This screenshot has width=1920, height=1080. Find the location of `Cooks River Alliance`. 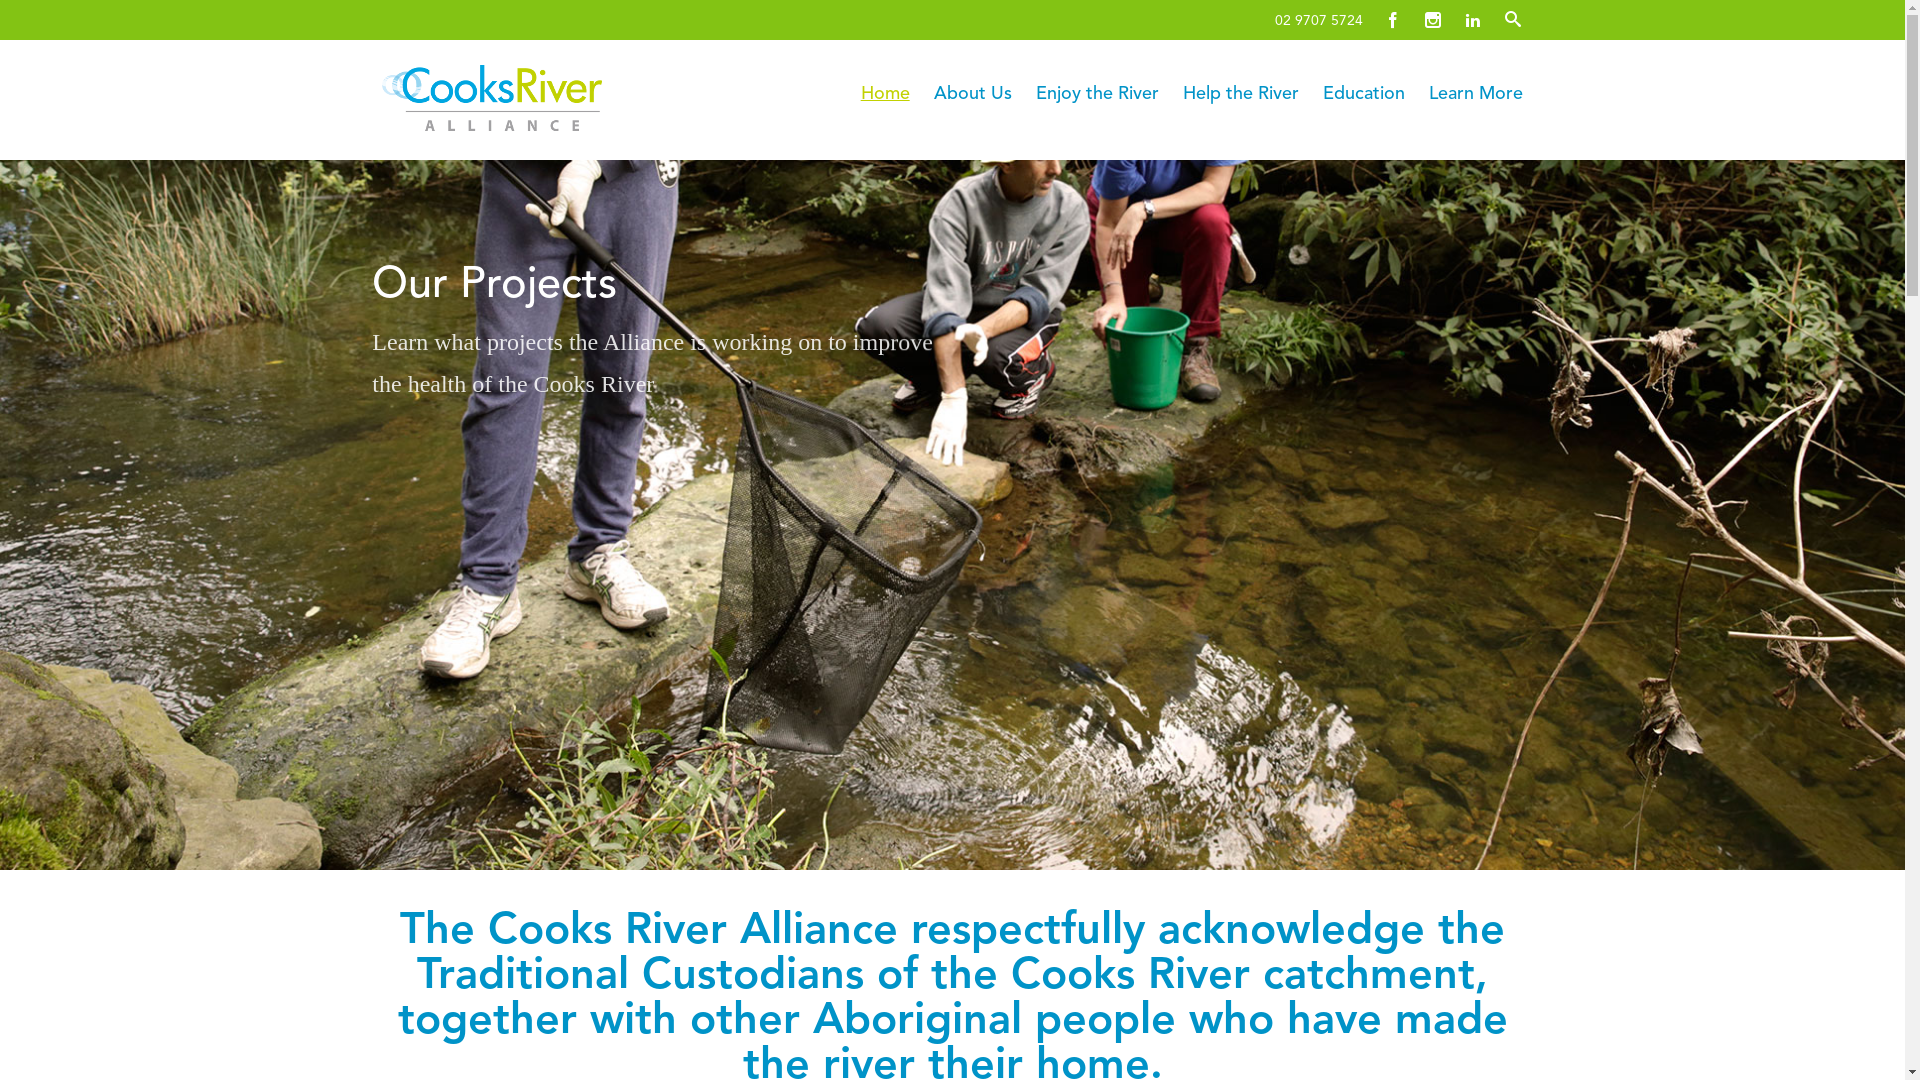

Cooks River Alliance is located at coordinates (545, 98).